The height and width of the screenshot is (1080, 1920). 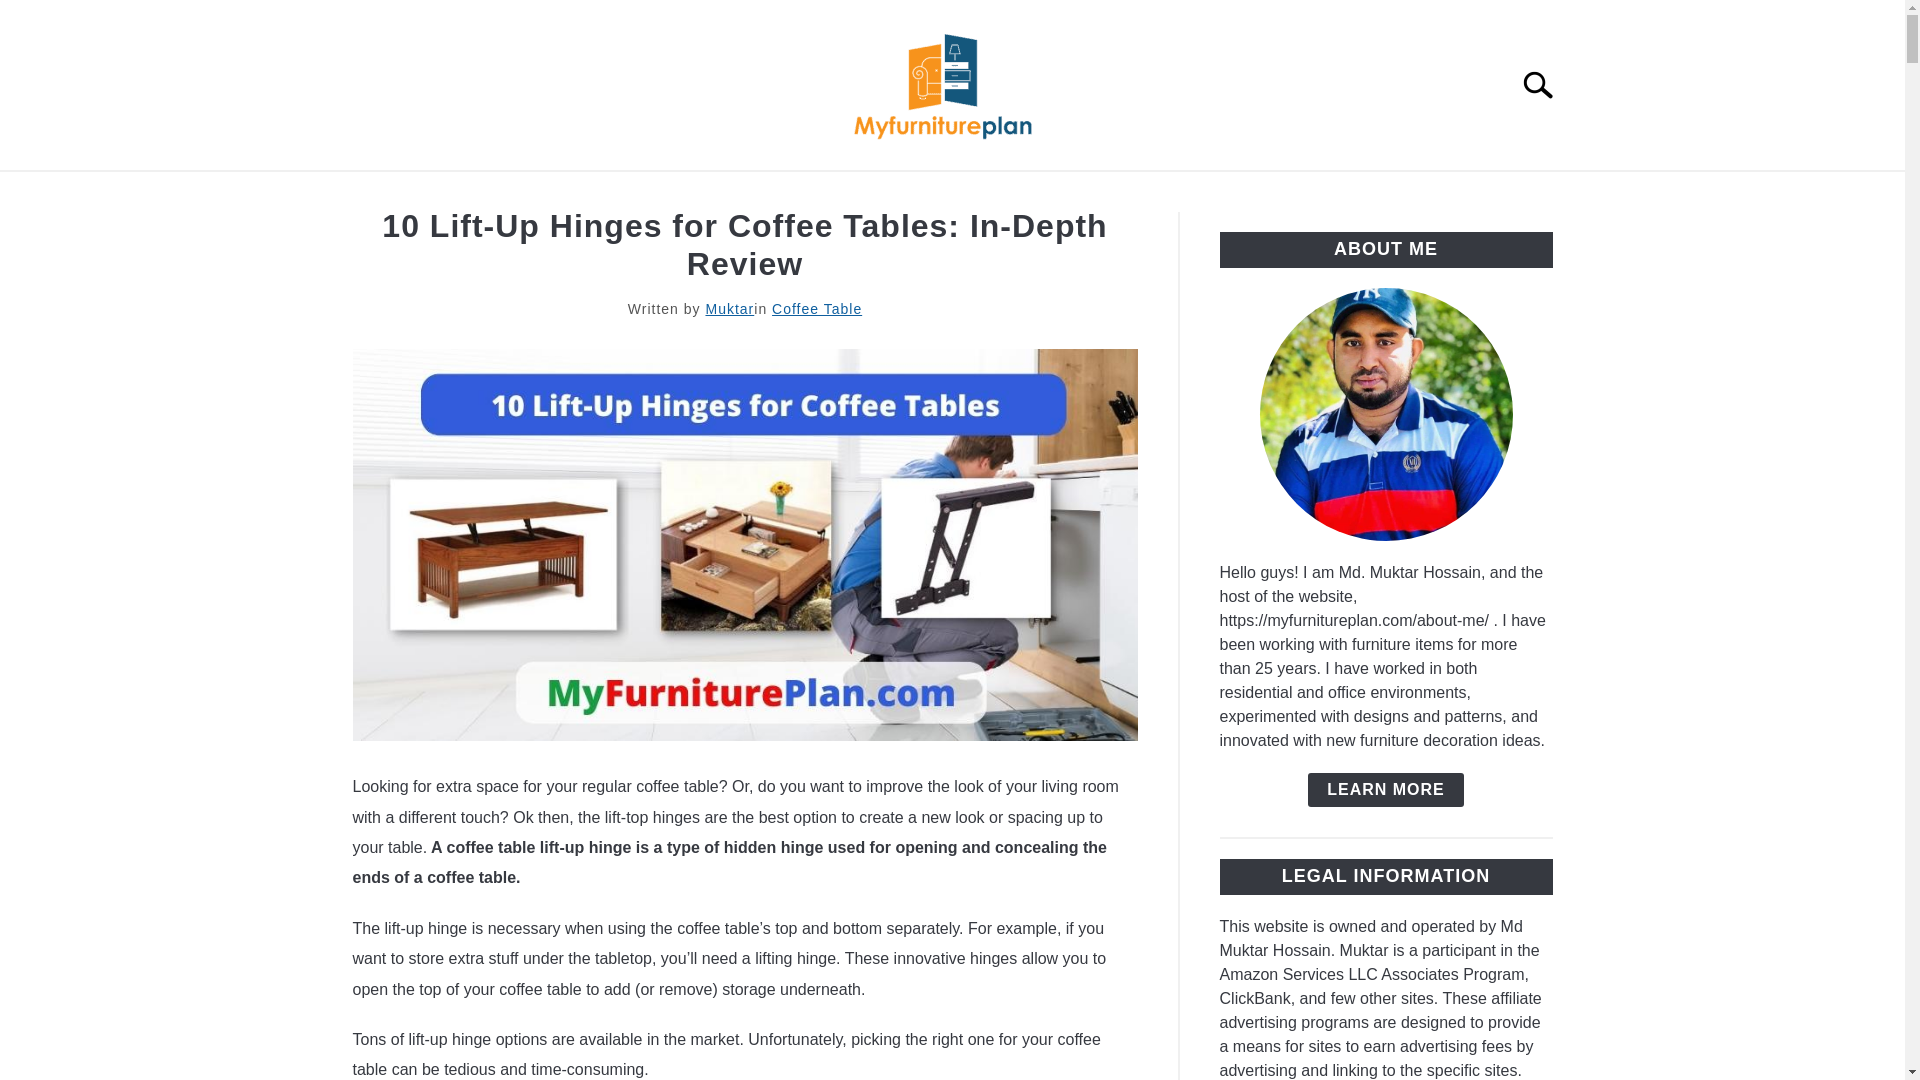 What do you see at coordinates (1383, 194) in the screenshot?
I see `ABOUT US` at bounding box center [1383, 194].